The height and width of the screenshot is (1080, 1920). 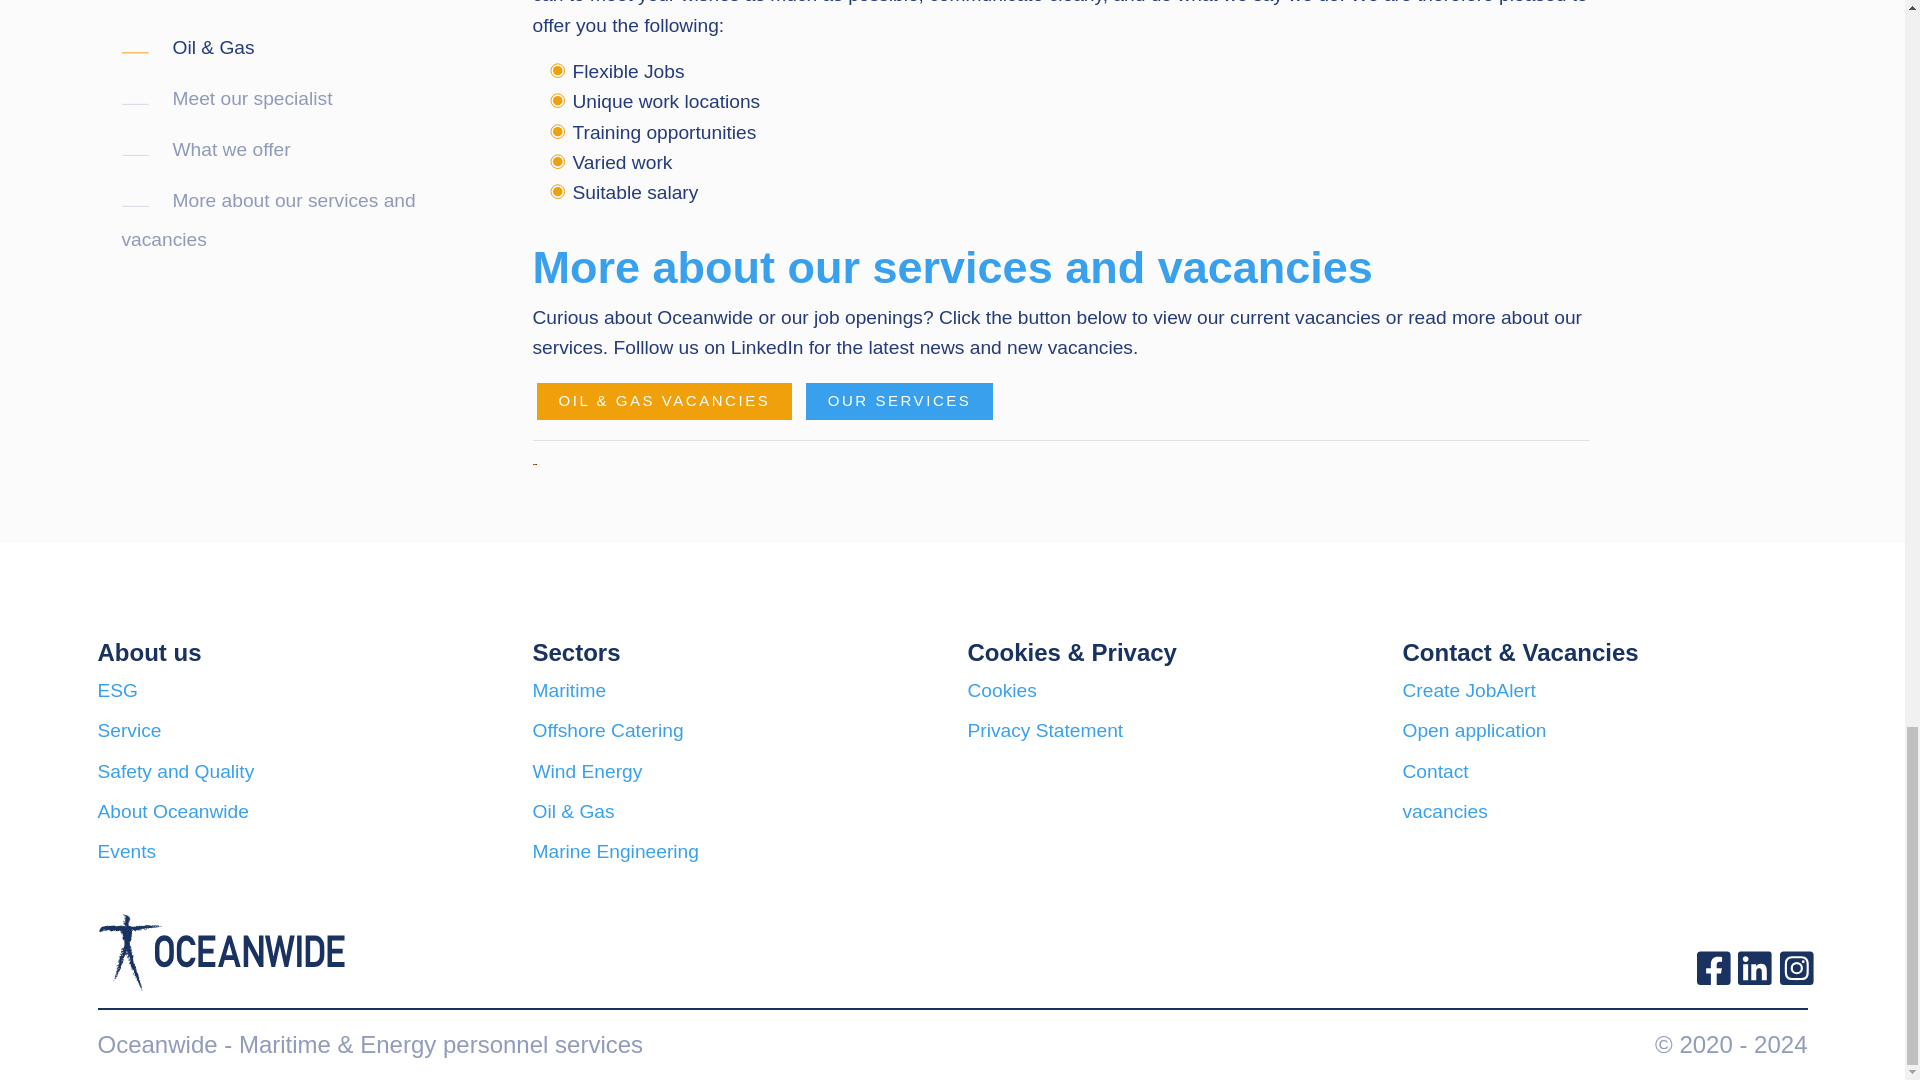 What do you see at coordinates (176, 771) in the screenshot?
I see `Safety and Quality` at bounding box center [176, 771].